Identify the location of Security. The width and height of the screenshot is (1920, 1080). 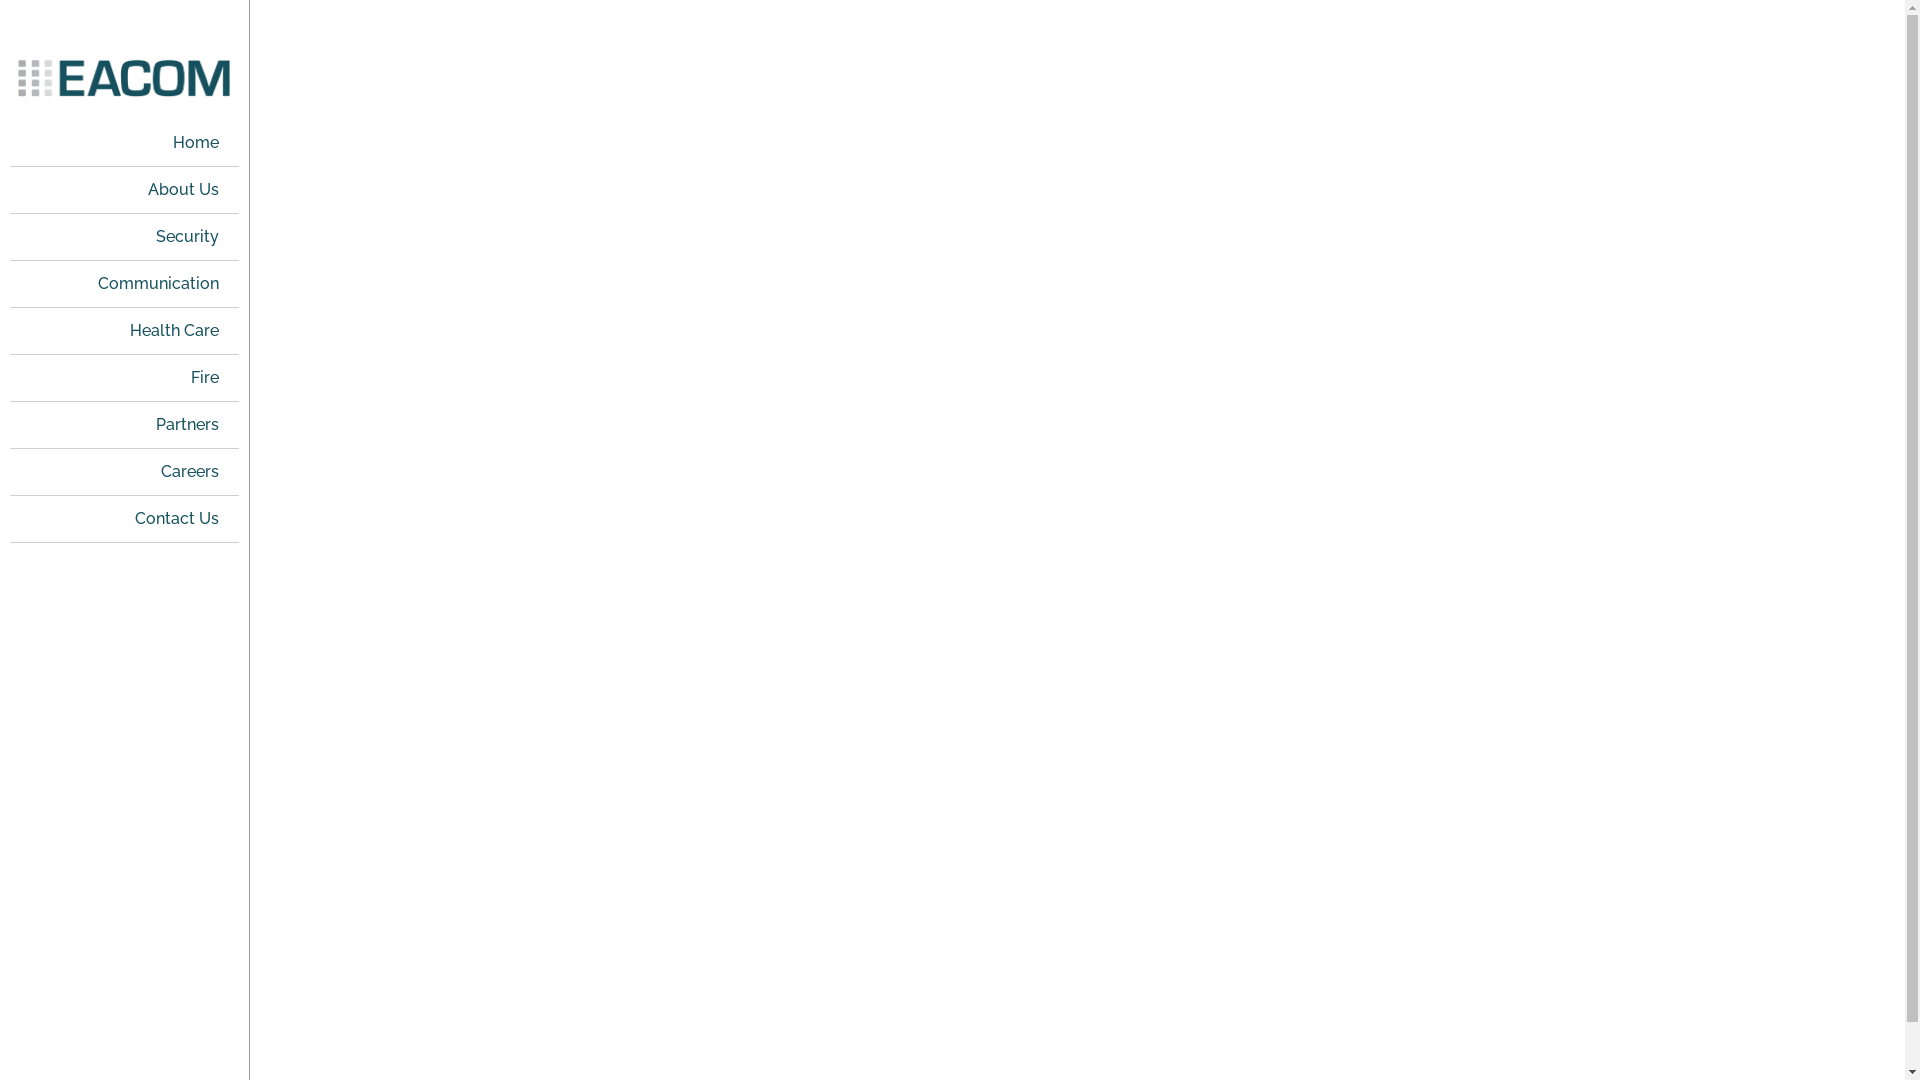
(124, 237).